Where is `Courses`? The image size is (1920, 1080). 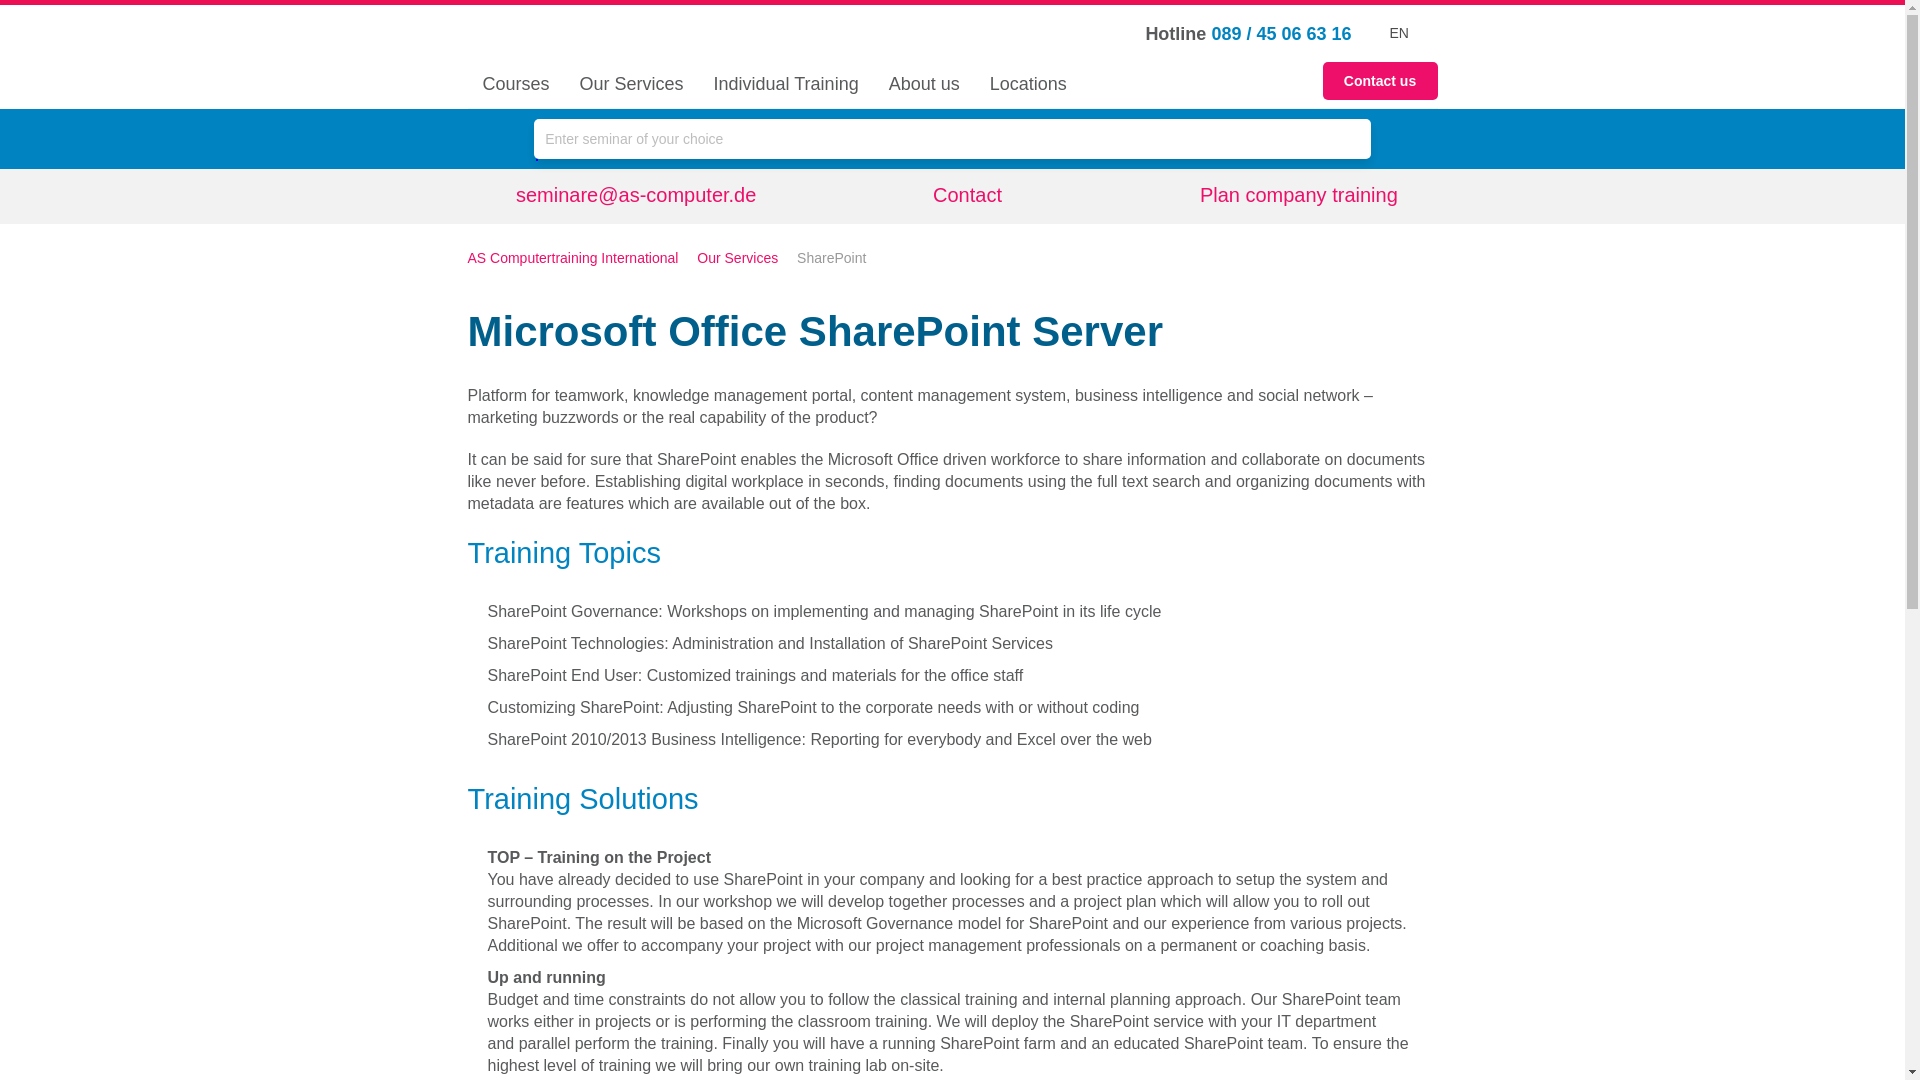 Courses is located at coordinates (516, 84).